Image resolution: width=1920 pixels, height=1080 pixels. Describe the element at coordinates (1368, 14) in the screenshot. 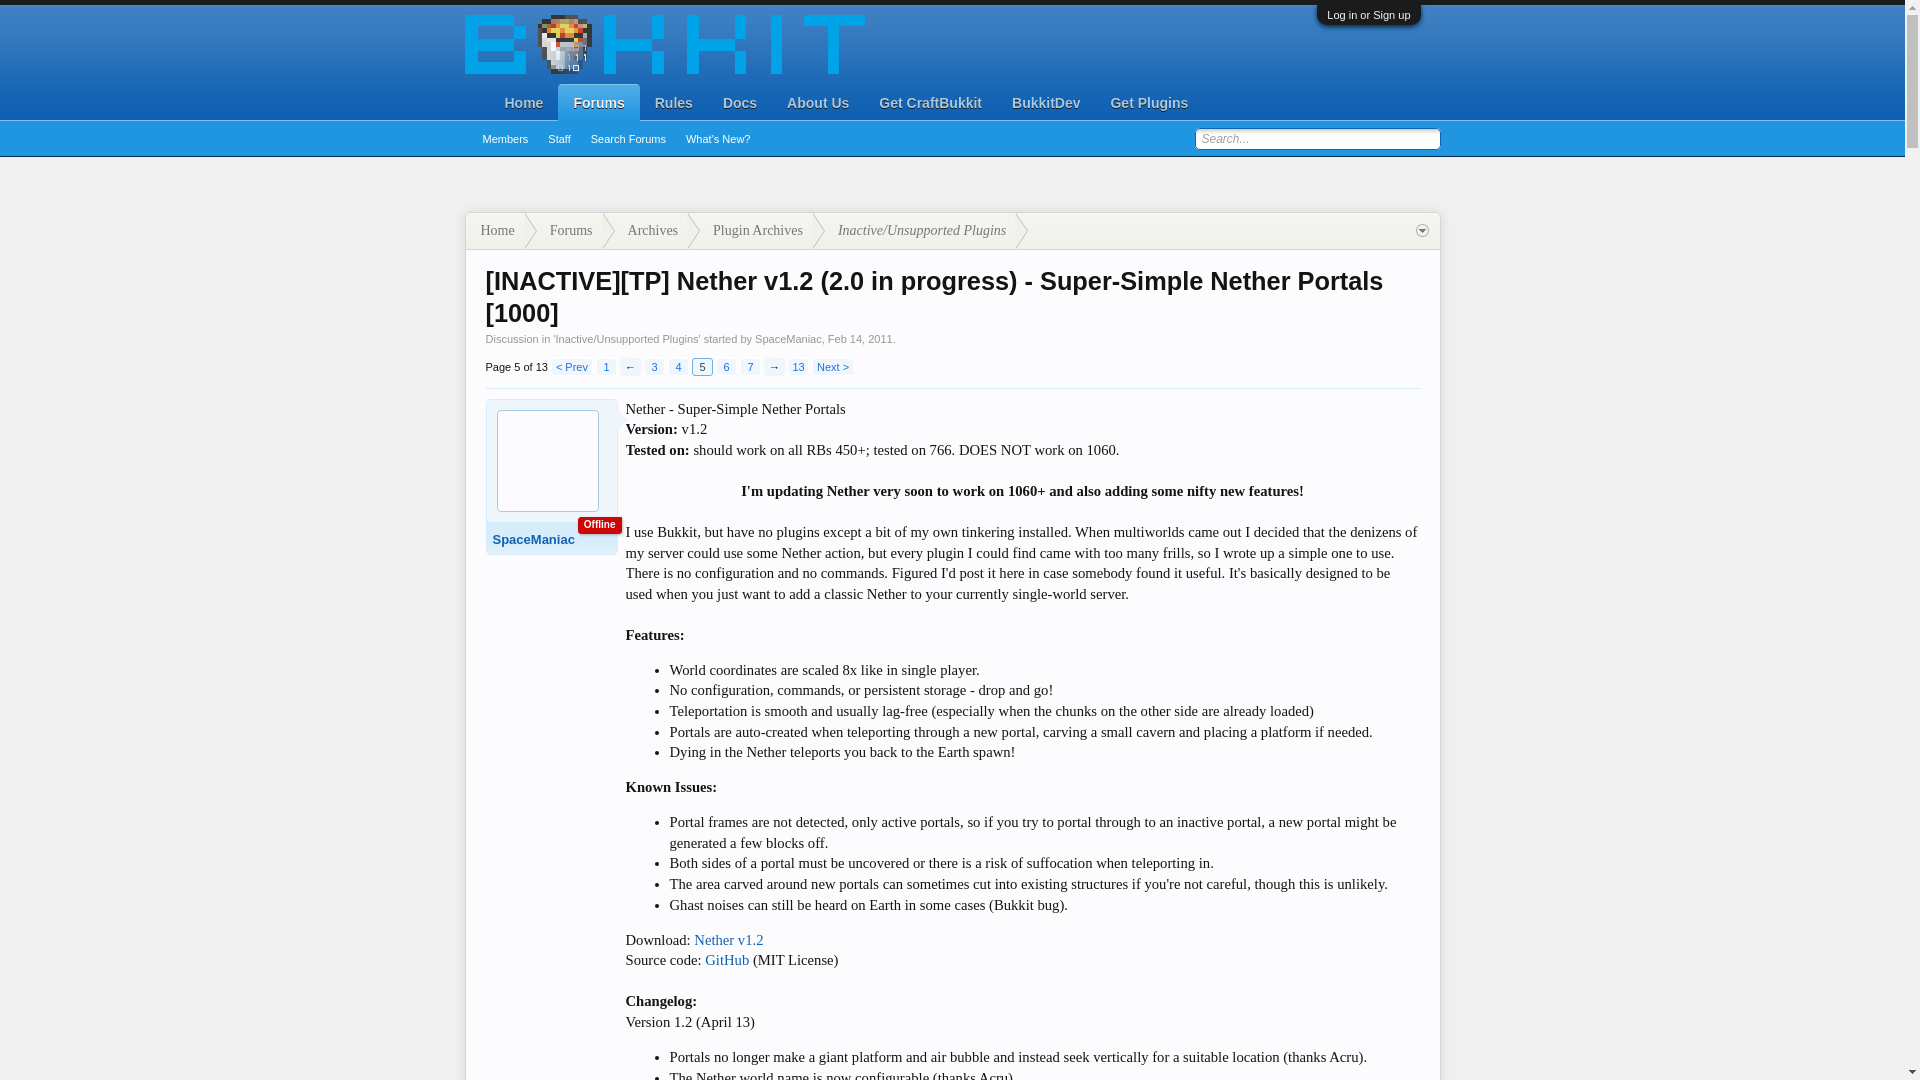

I see `Log in or Sign up` at that location.